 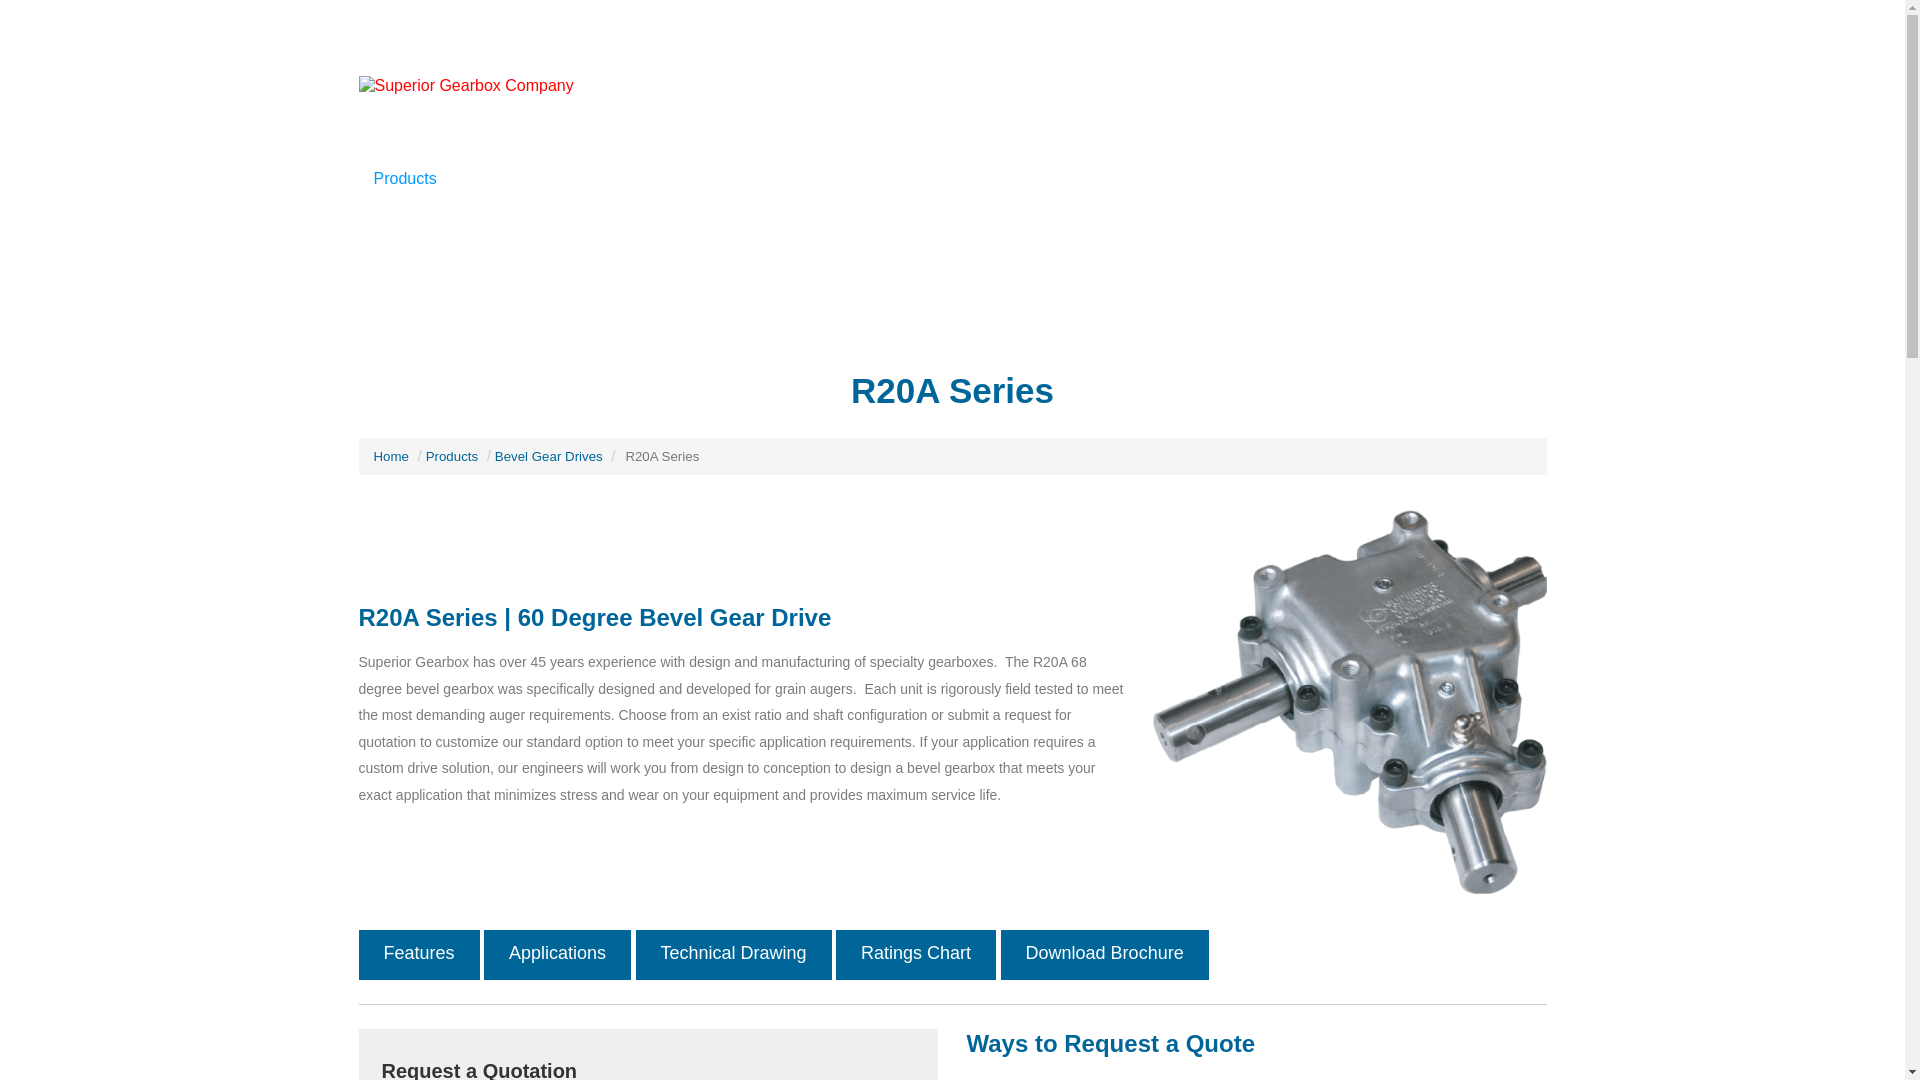 What do you see at coordinates (418, 954) in the screenshot?
I see `Features` at bounding box center [418, 954].